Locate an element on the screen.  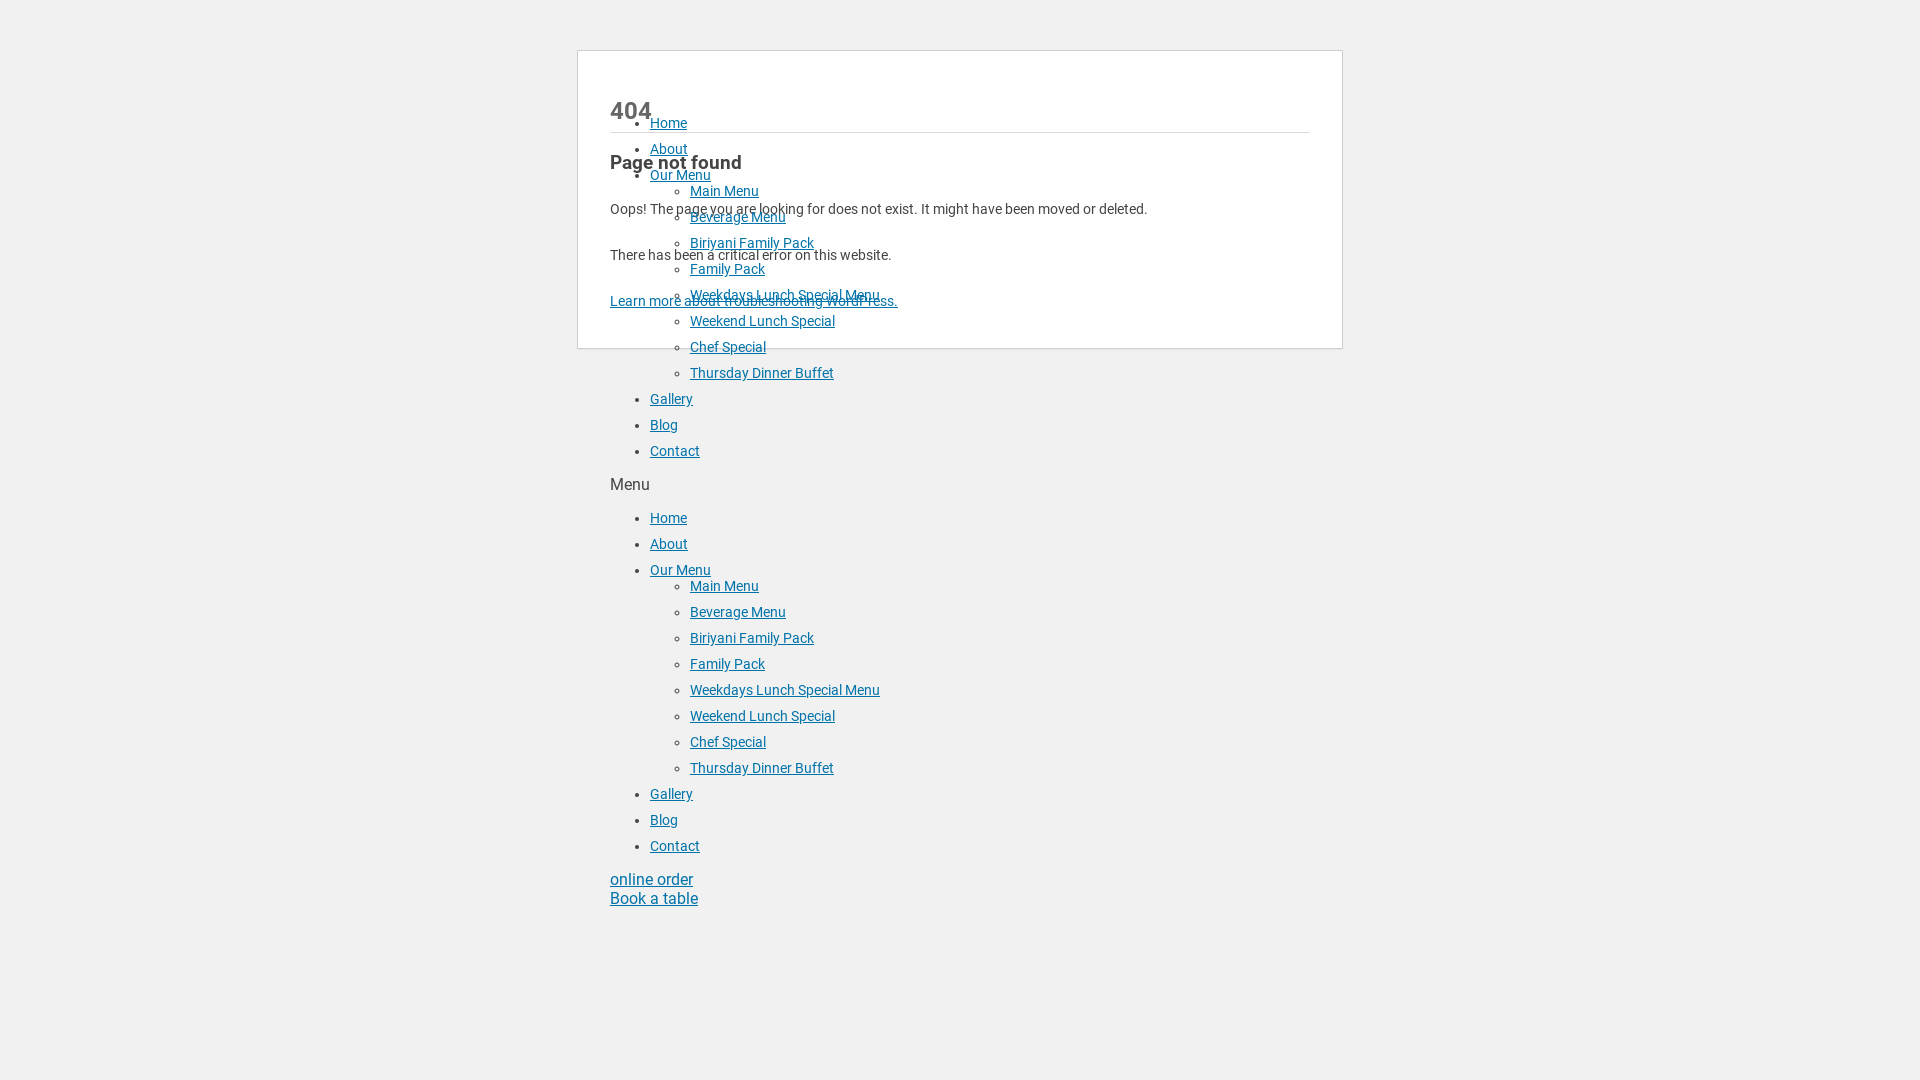
Home is located at coordinates (668, 123).